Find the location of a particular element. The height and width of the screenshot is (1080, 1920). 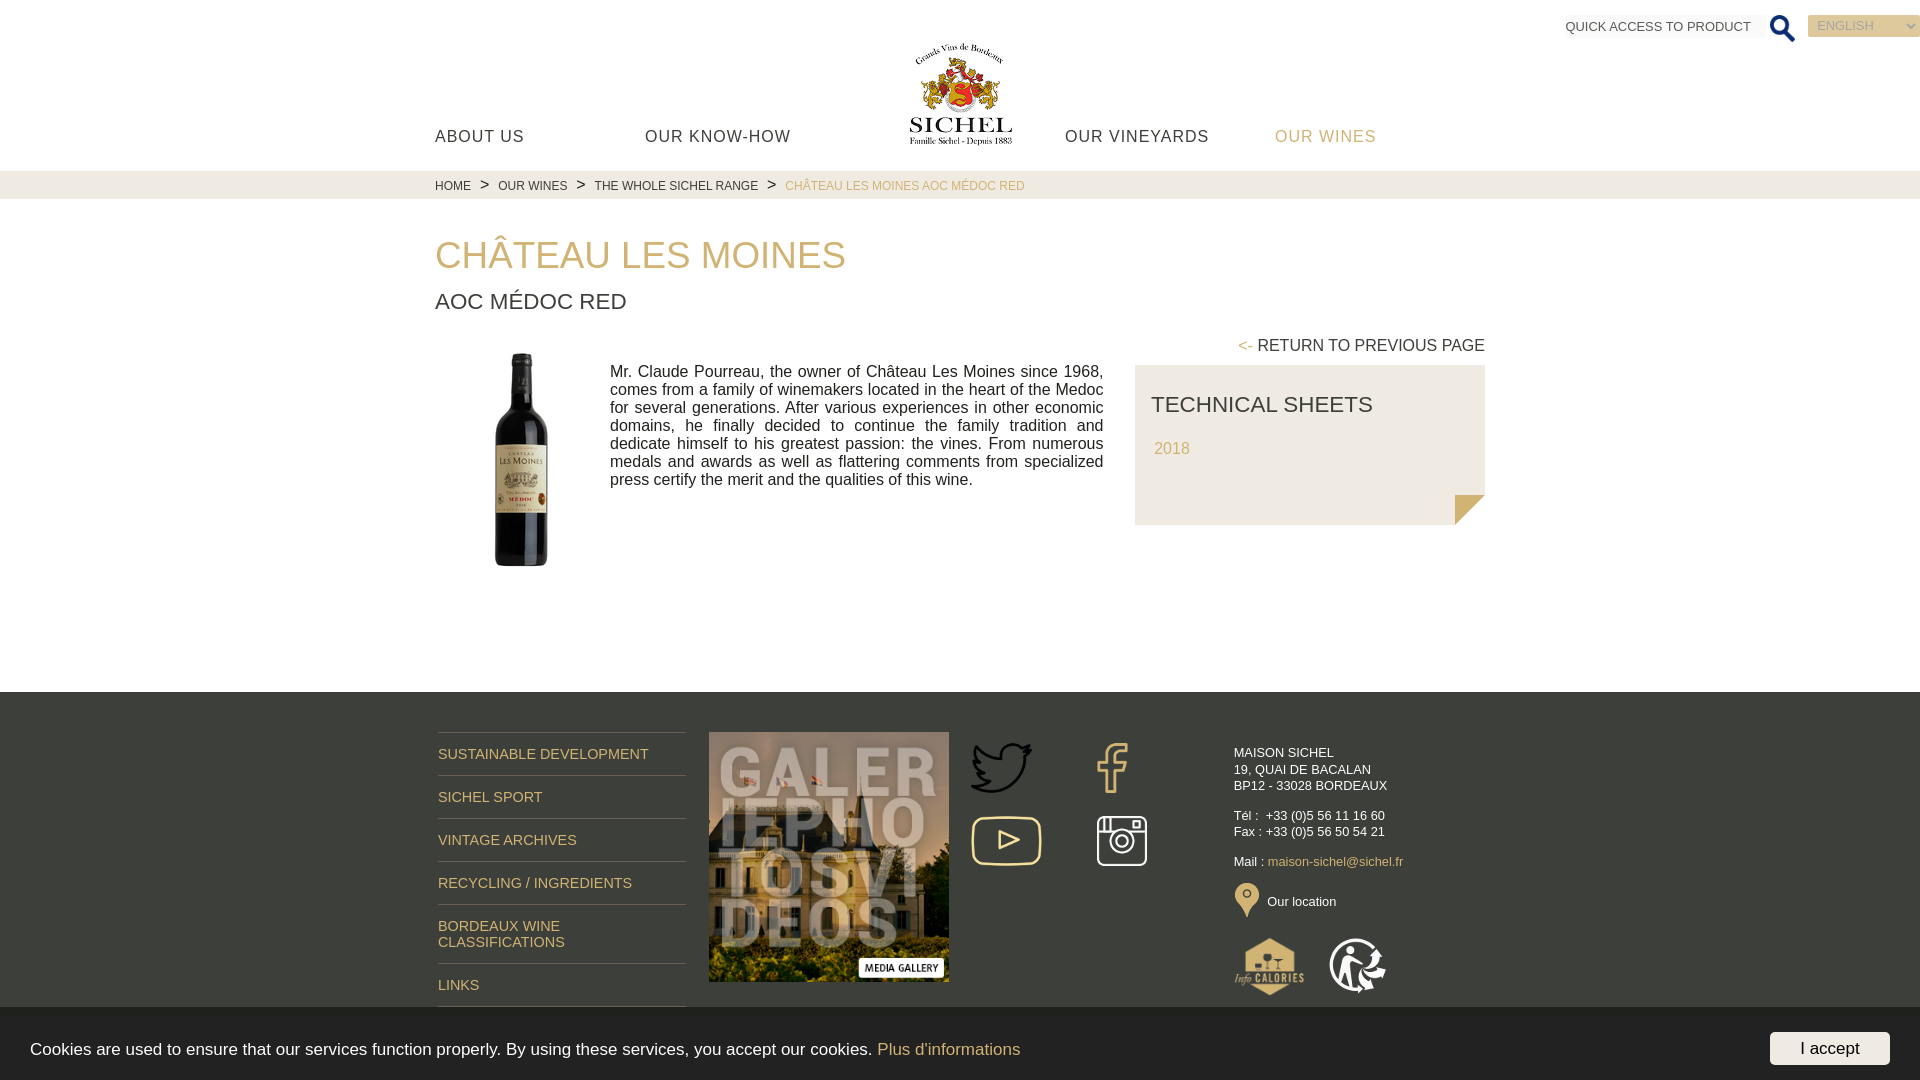

Bordeaux wine classifications is located at coordinates (561, 934).